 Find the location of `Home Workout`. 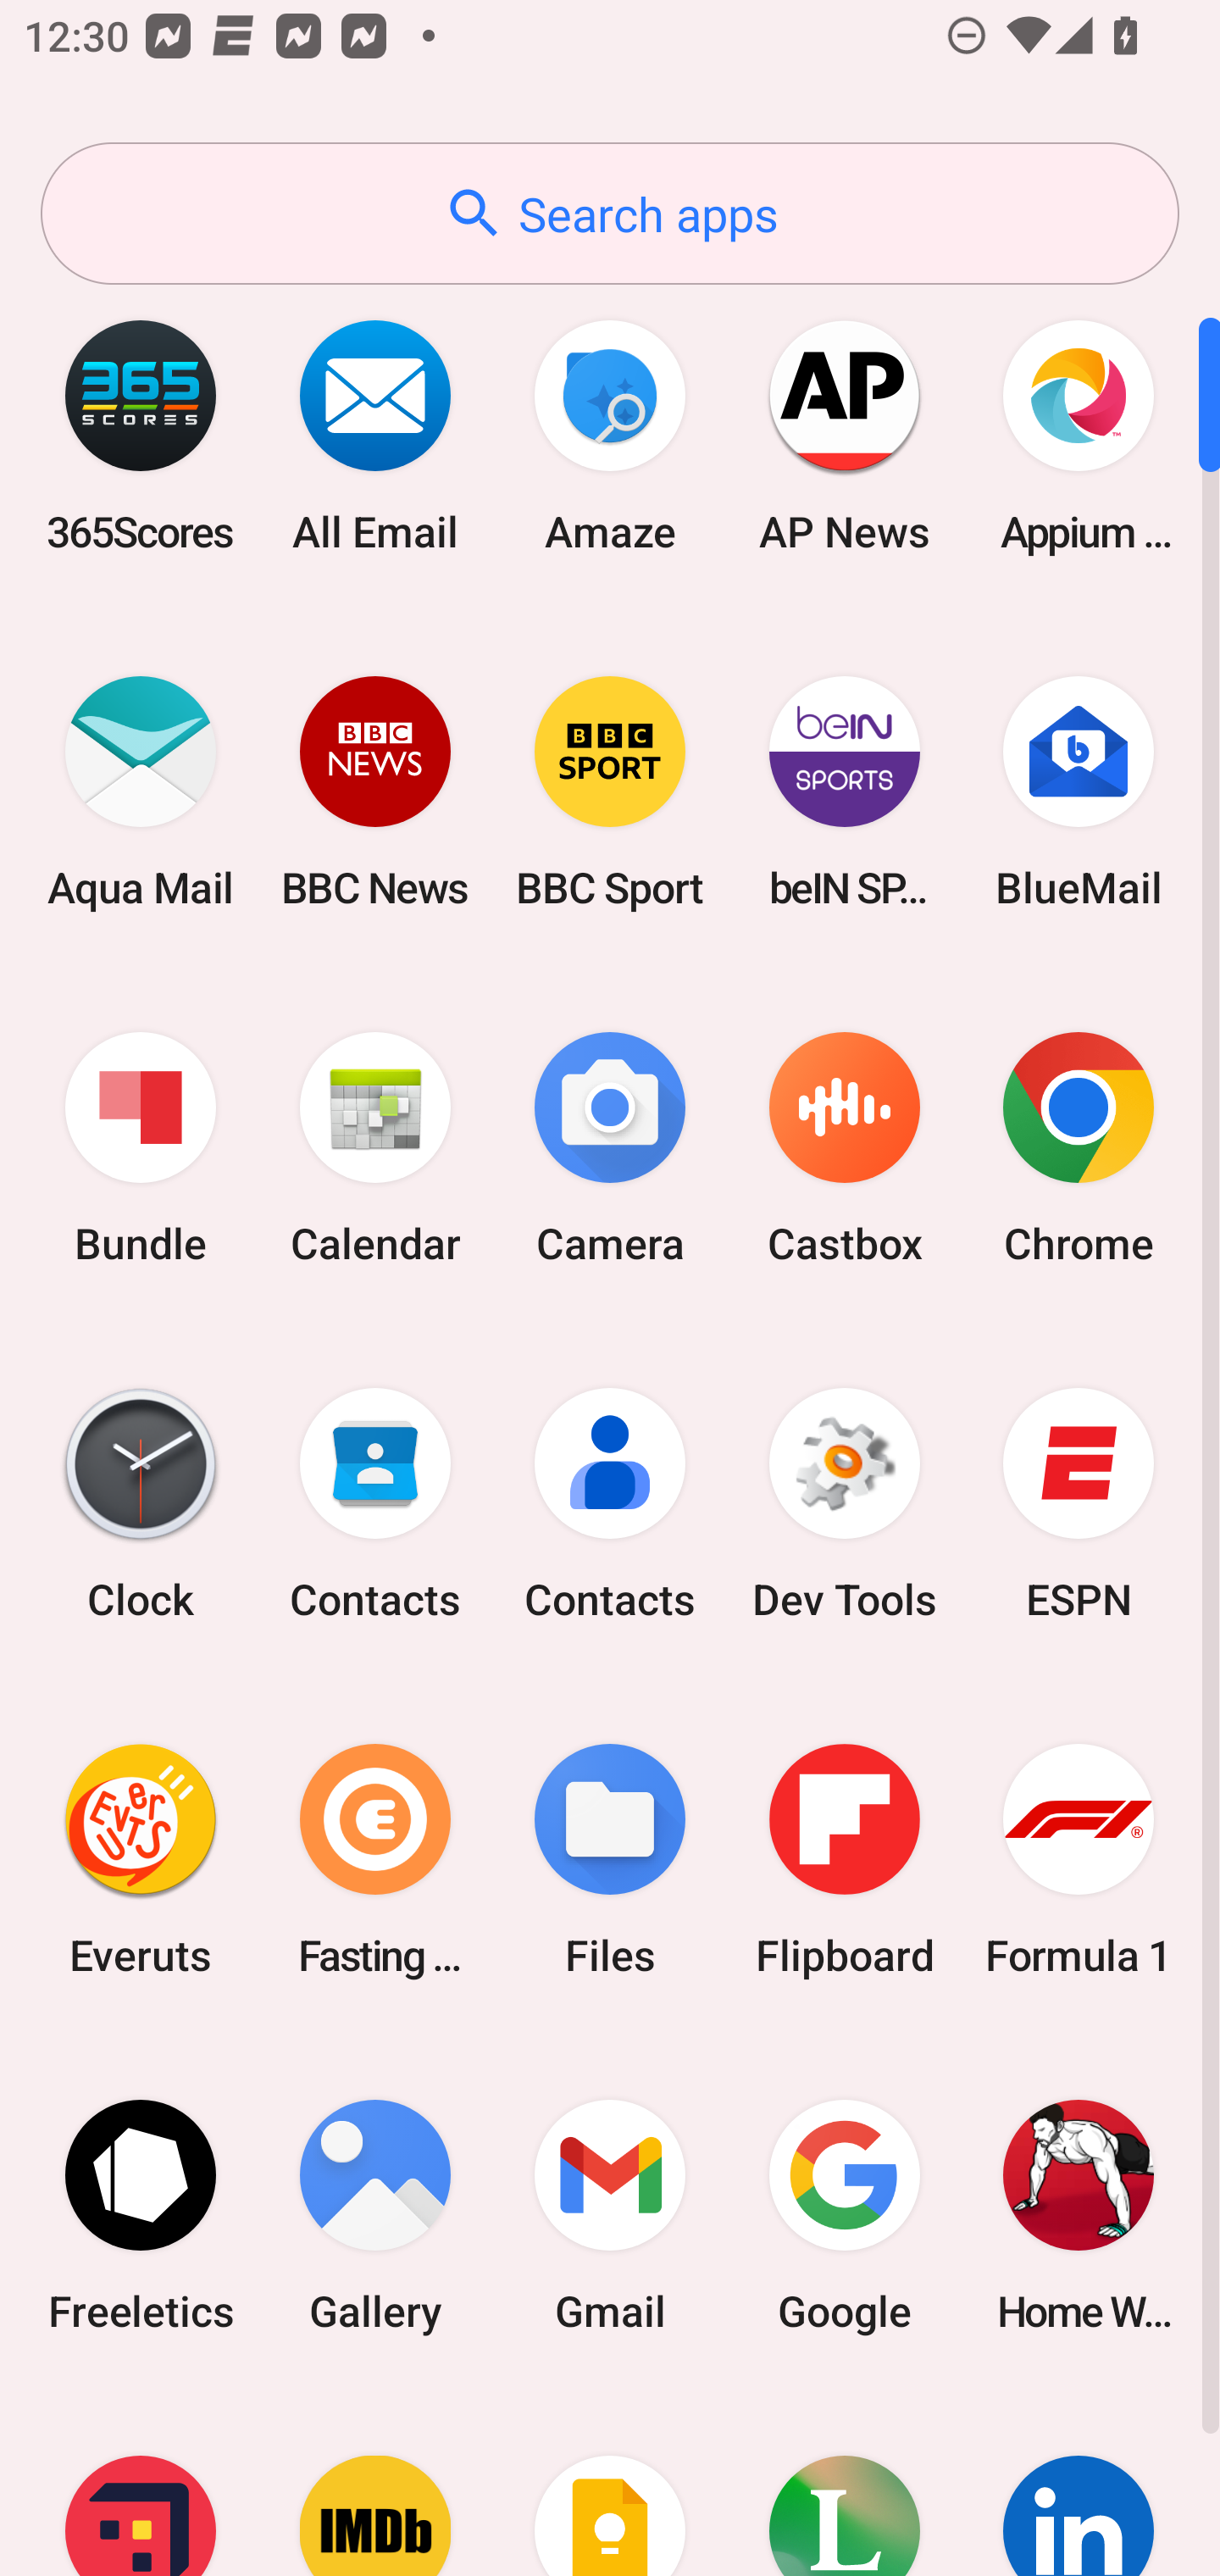

Home Workout is located at coordinates (1079, 2215).